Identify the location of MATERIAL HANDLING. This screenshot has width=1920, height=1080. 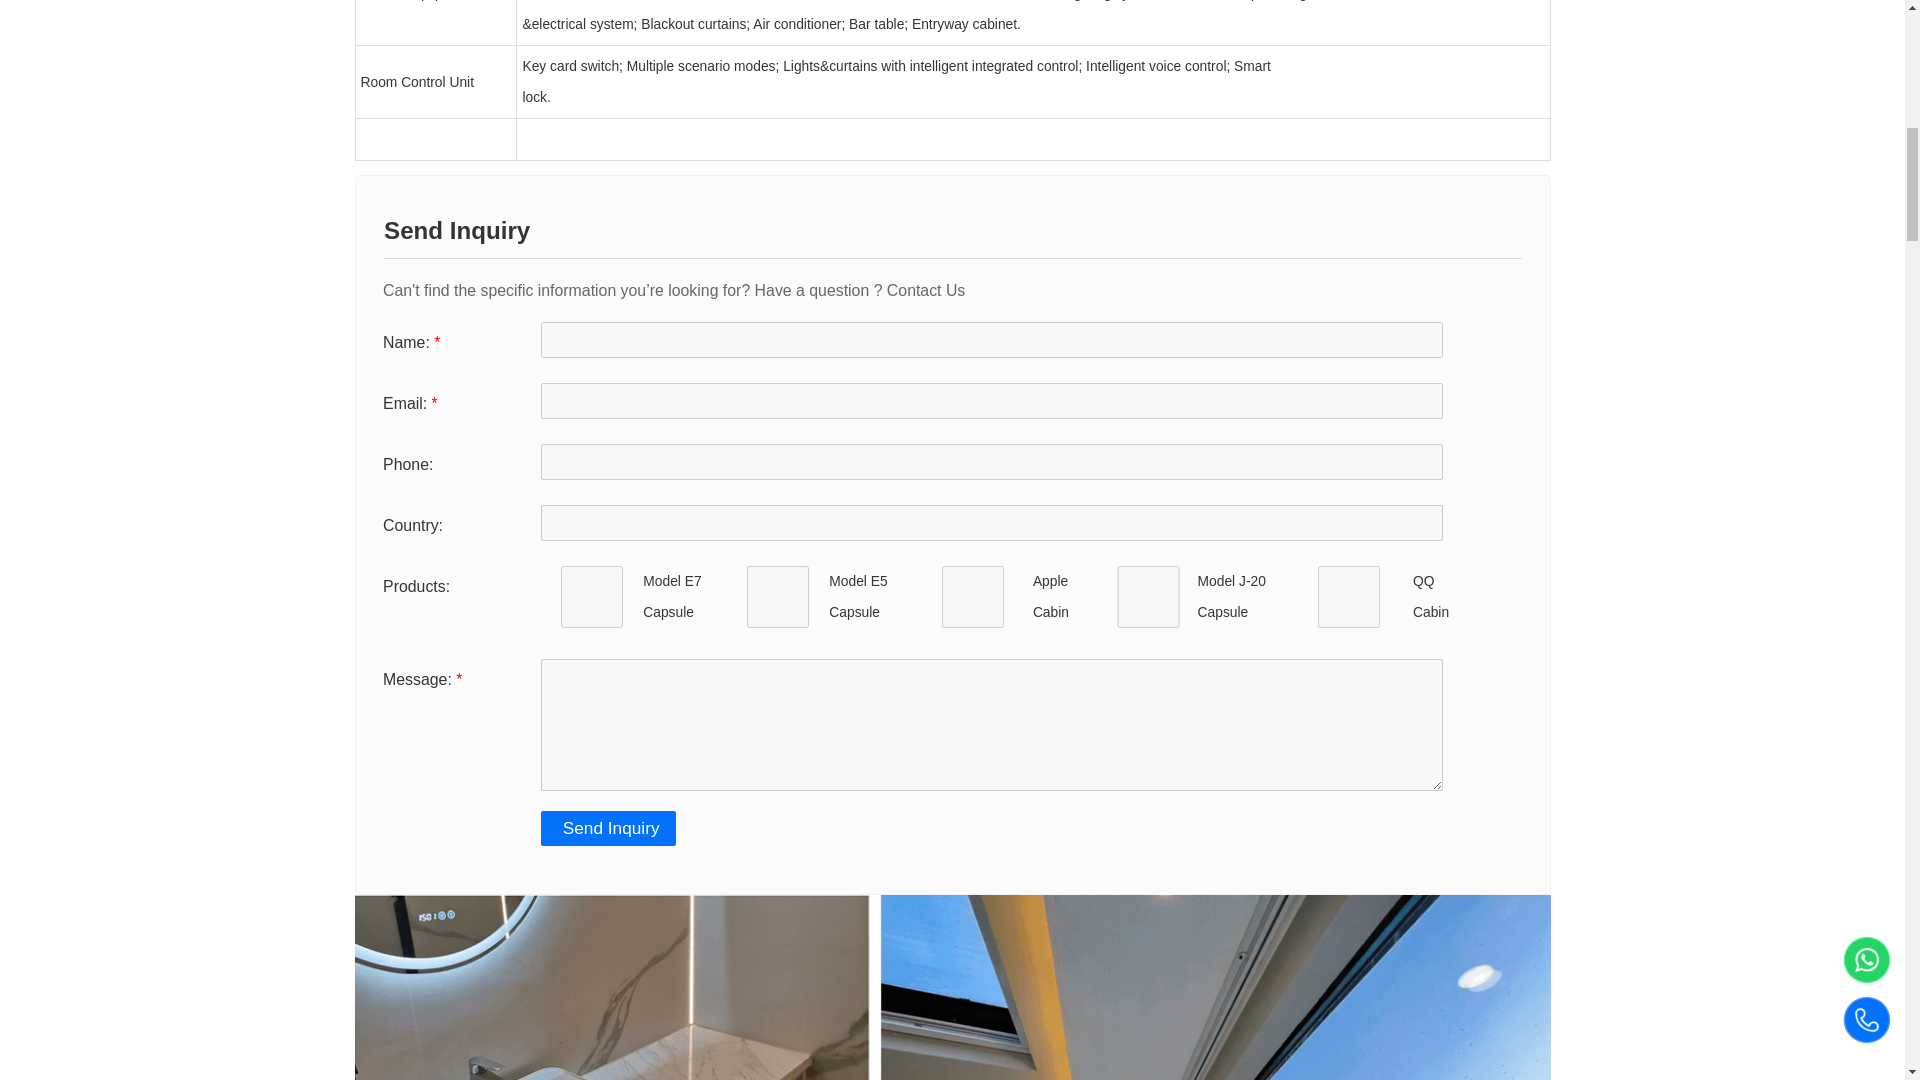
(1348, 596).